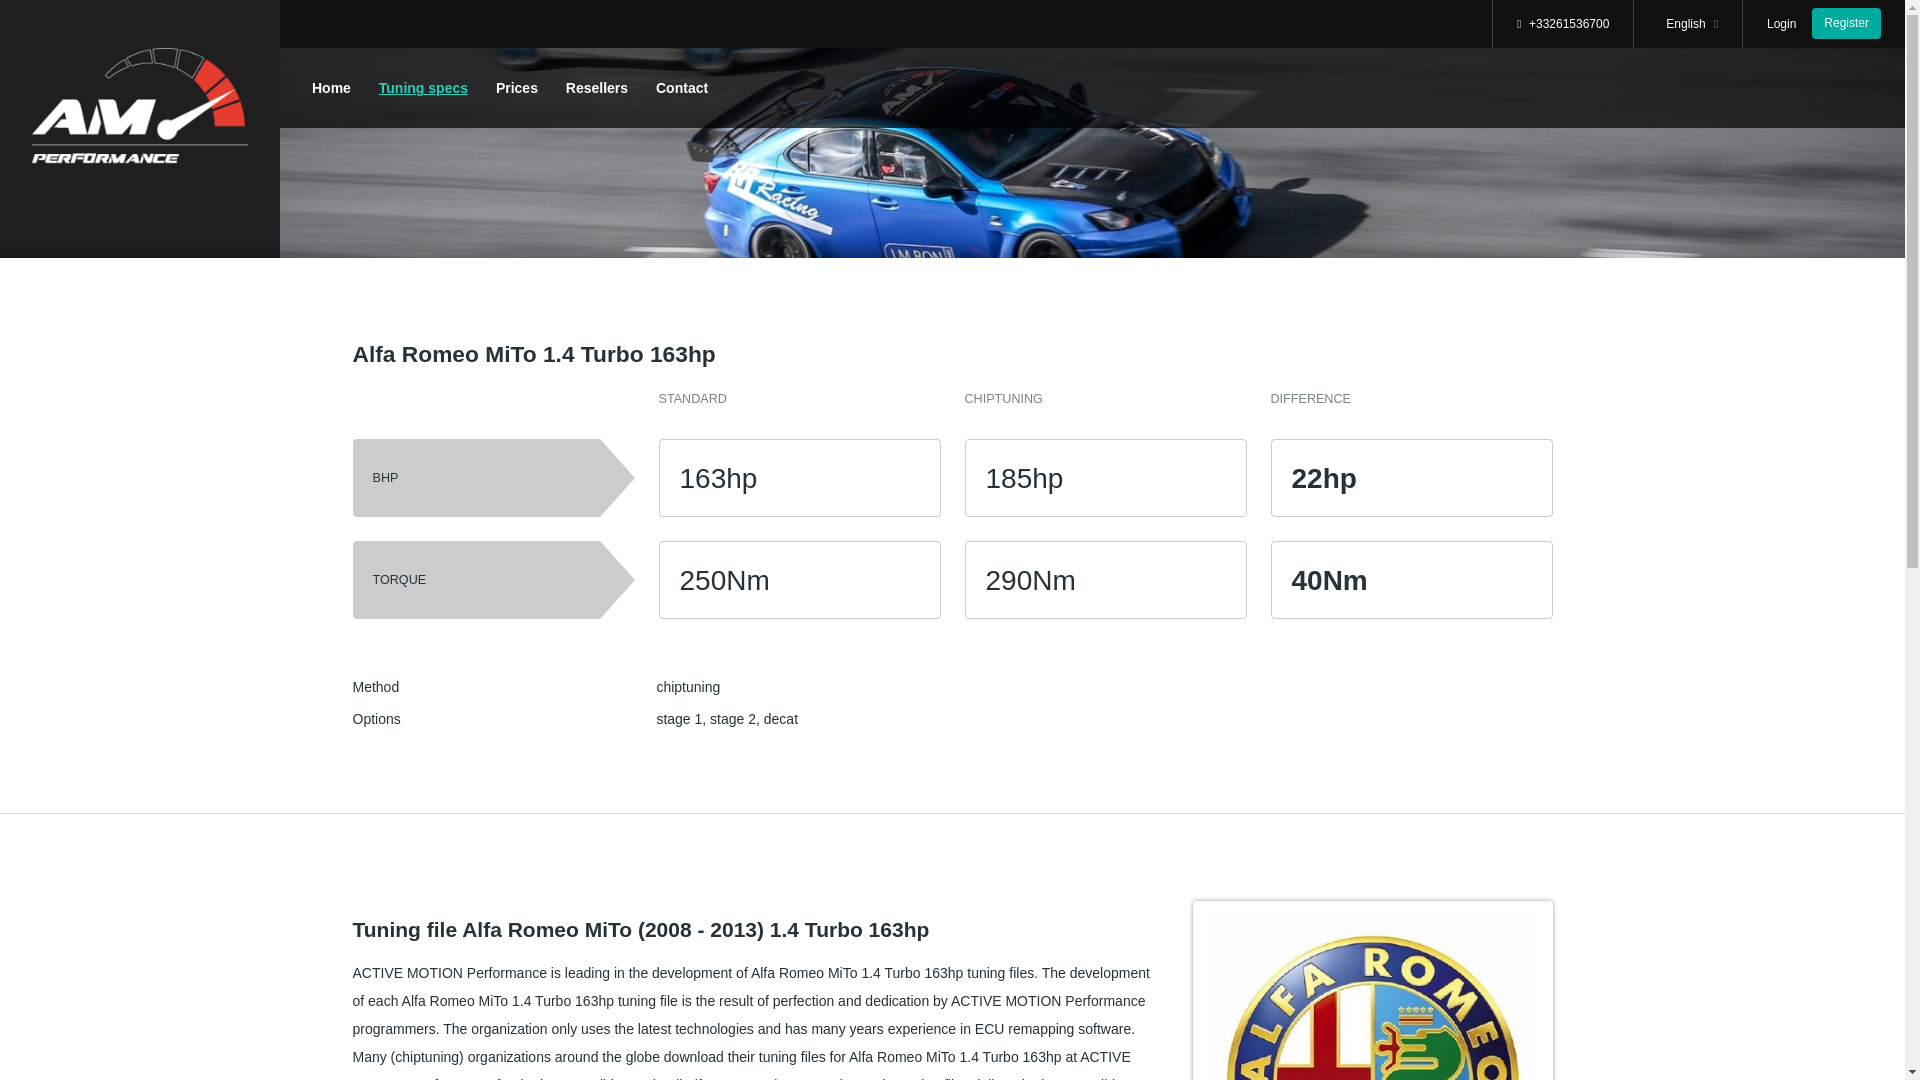 The width and height of the screenshot is (1920, 1080). I want to click on Resellers, so click(596, 88).